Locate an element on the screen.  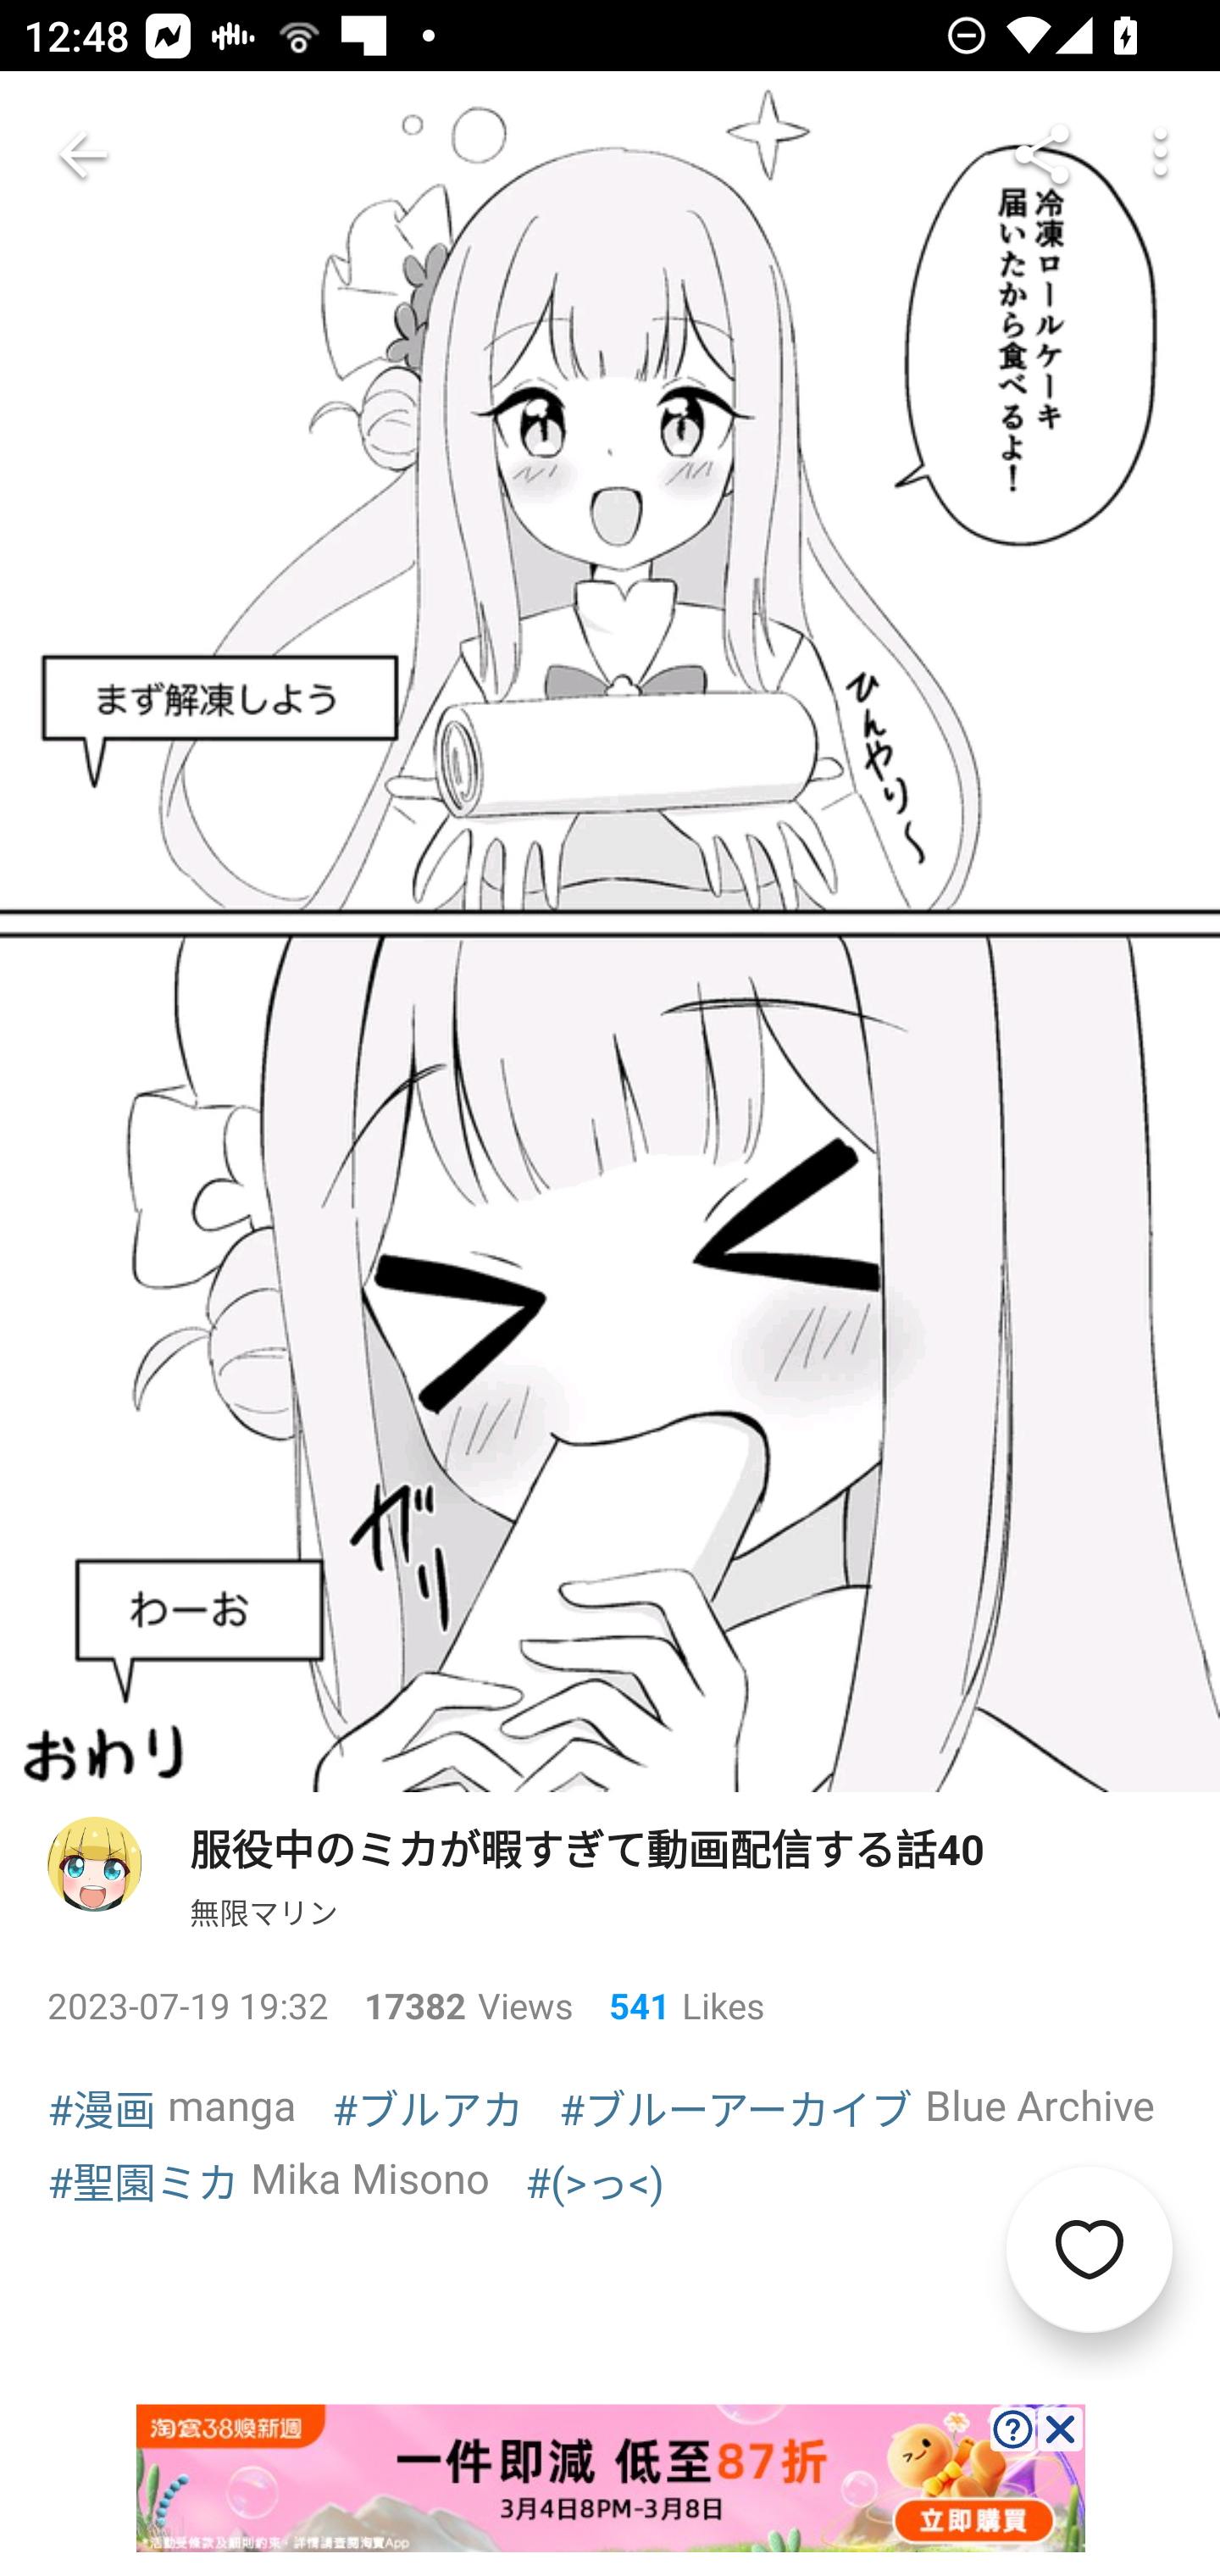
More options is located at coordinates (1161, 154).